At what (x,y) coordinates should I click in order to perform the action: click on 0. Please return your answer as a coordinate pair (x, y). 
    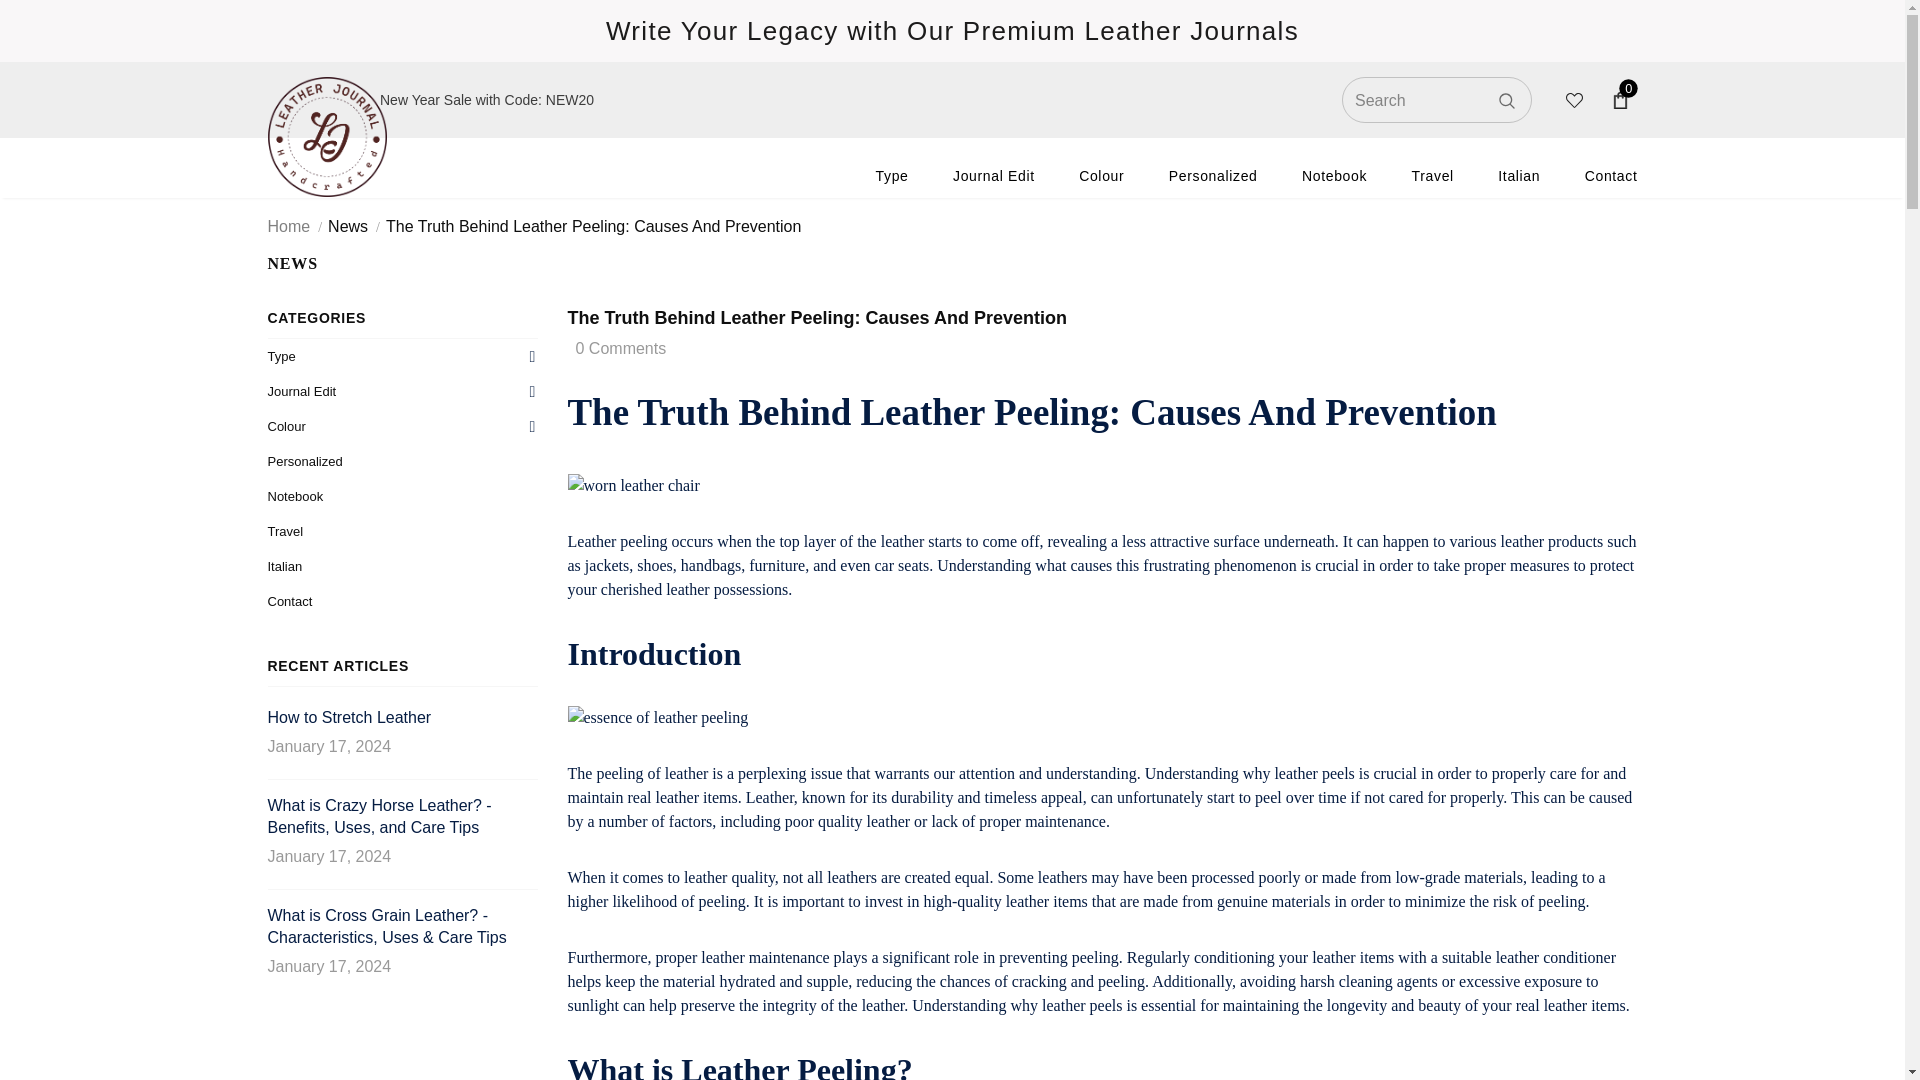
    Looking at the image, I should click on (1620, 100).